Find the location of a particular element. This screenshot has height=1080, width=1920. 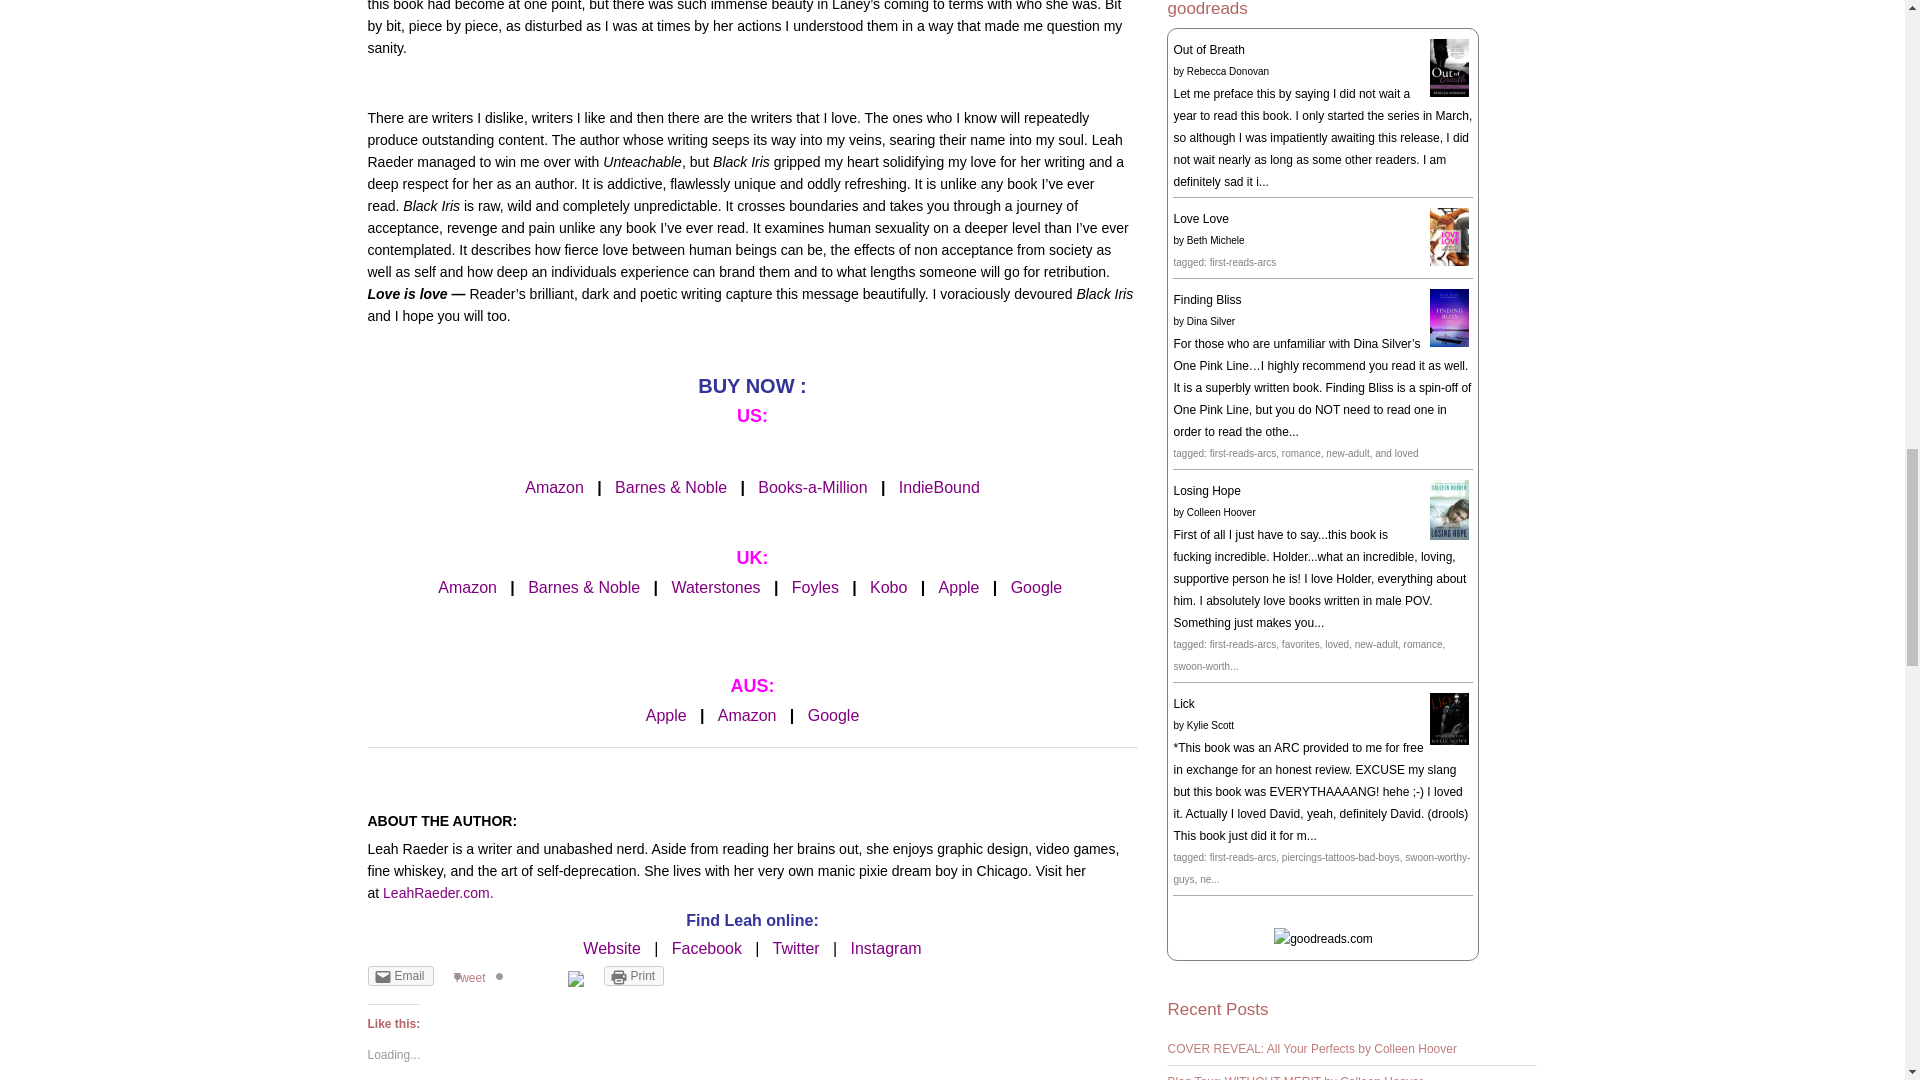

Tweet is located at coordinates (469, 977).